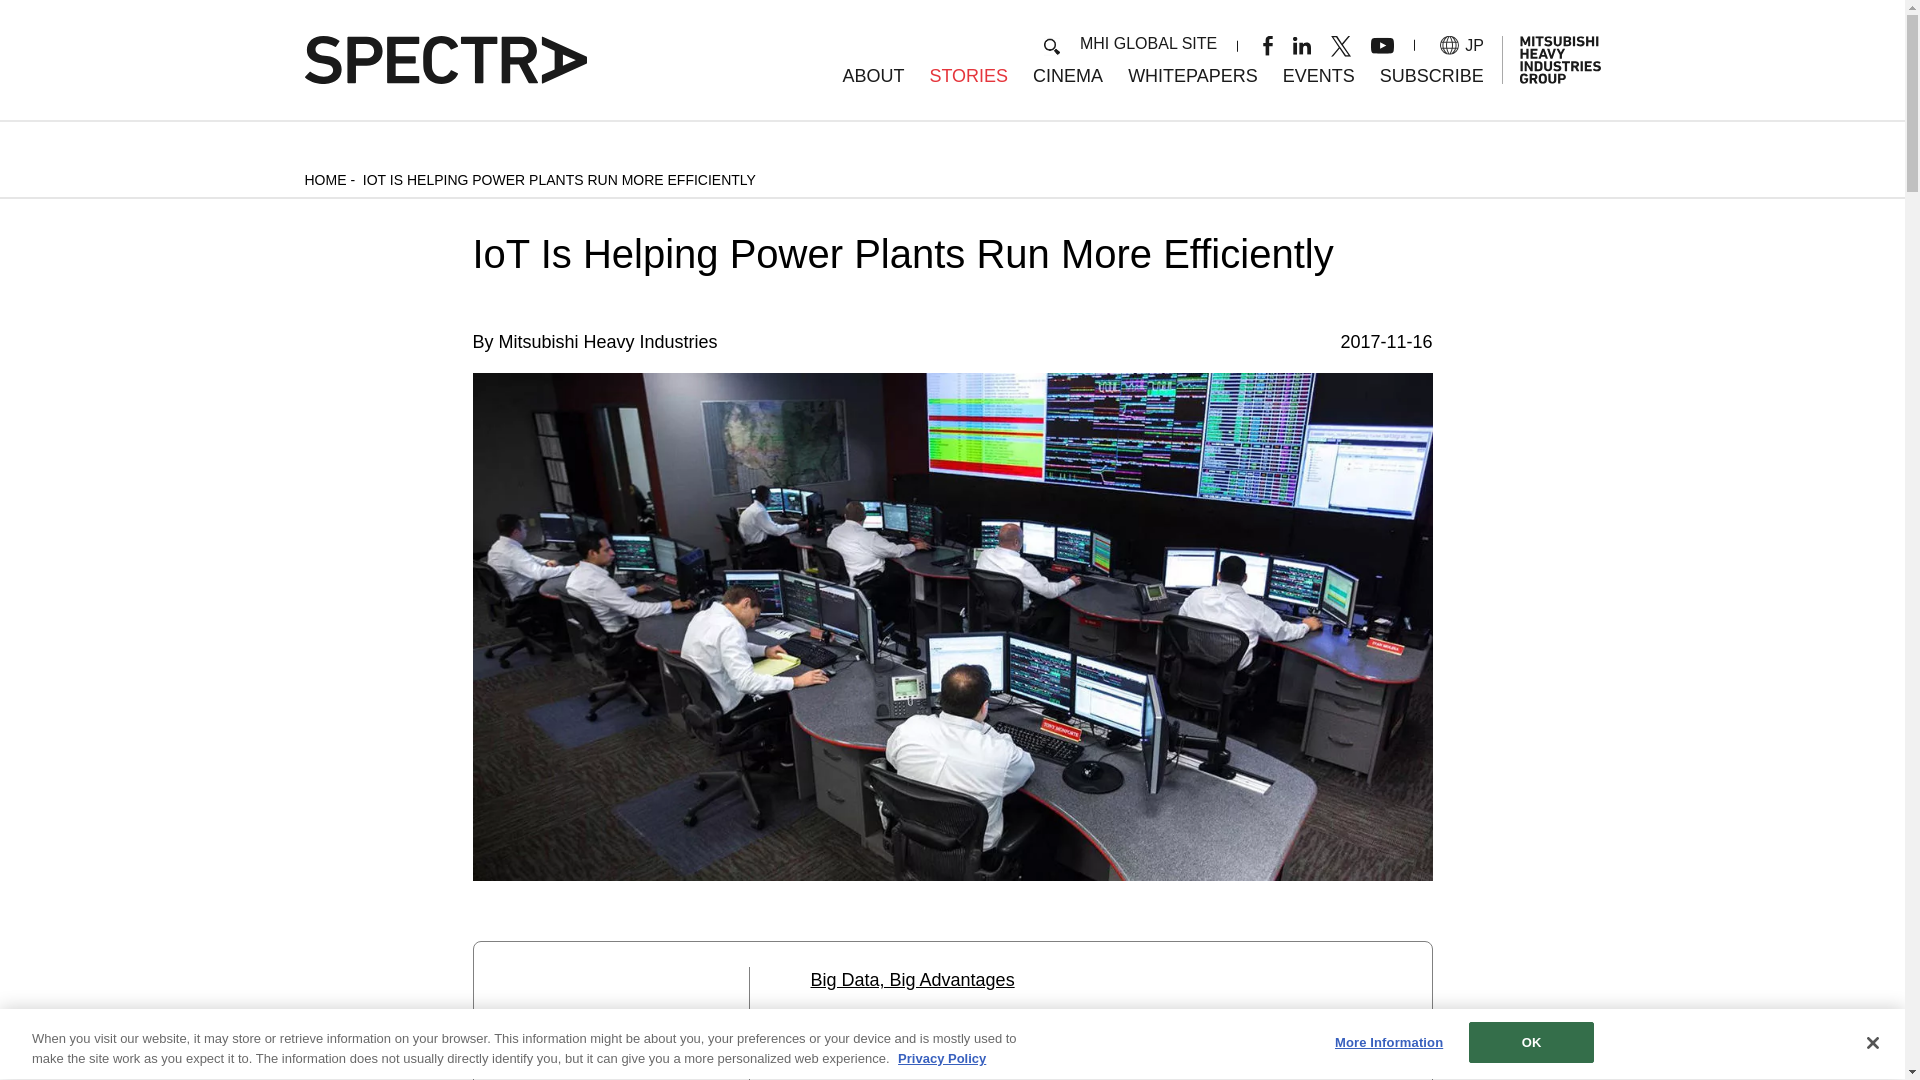  Describe the element at coordinates (1192, 76) in the screenshot. I see `WHITEPAPERS` at that location.